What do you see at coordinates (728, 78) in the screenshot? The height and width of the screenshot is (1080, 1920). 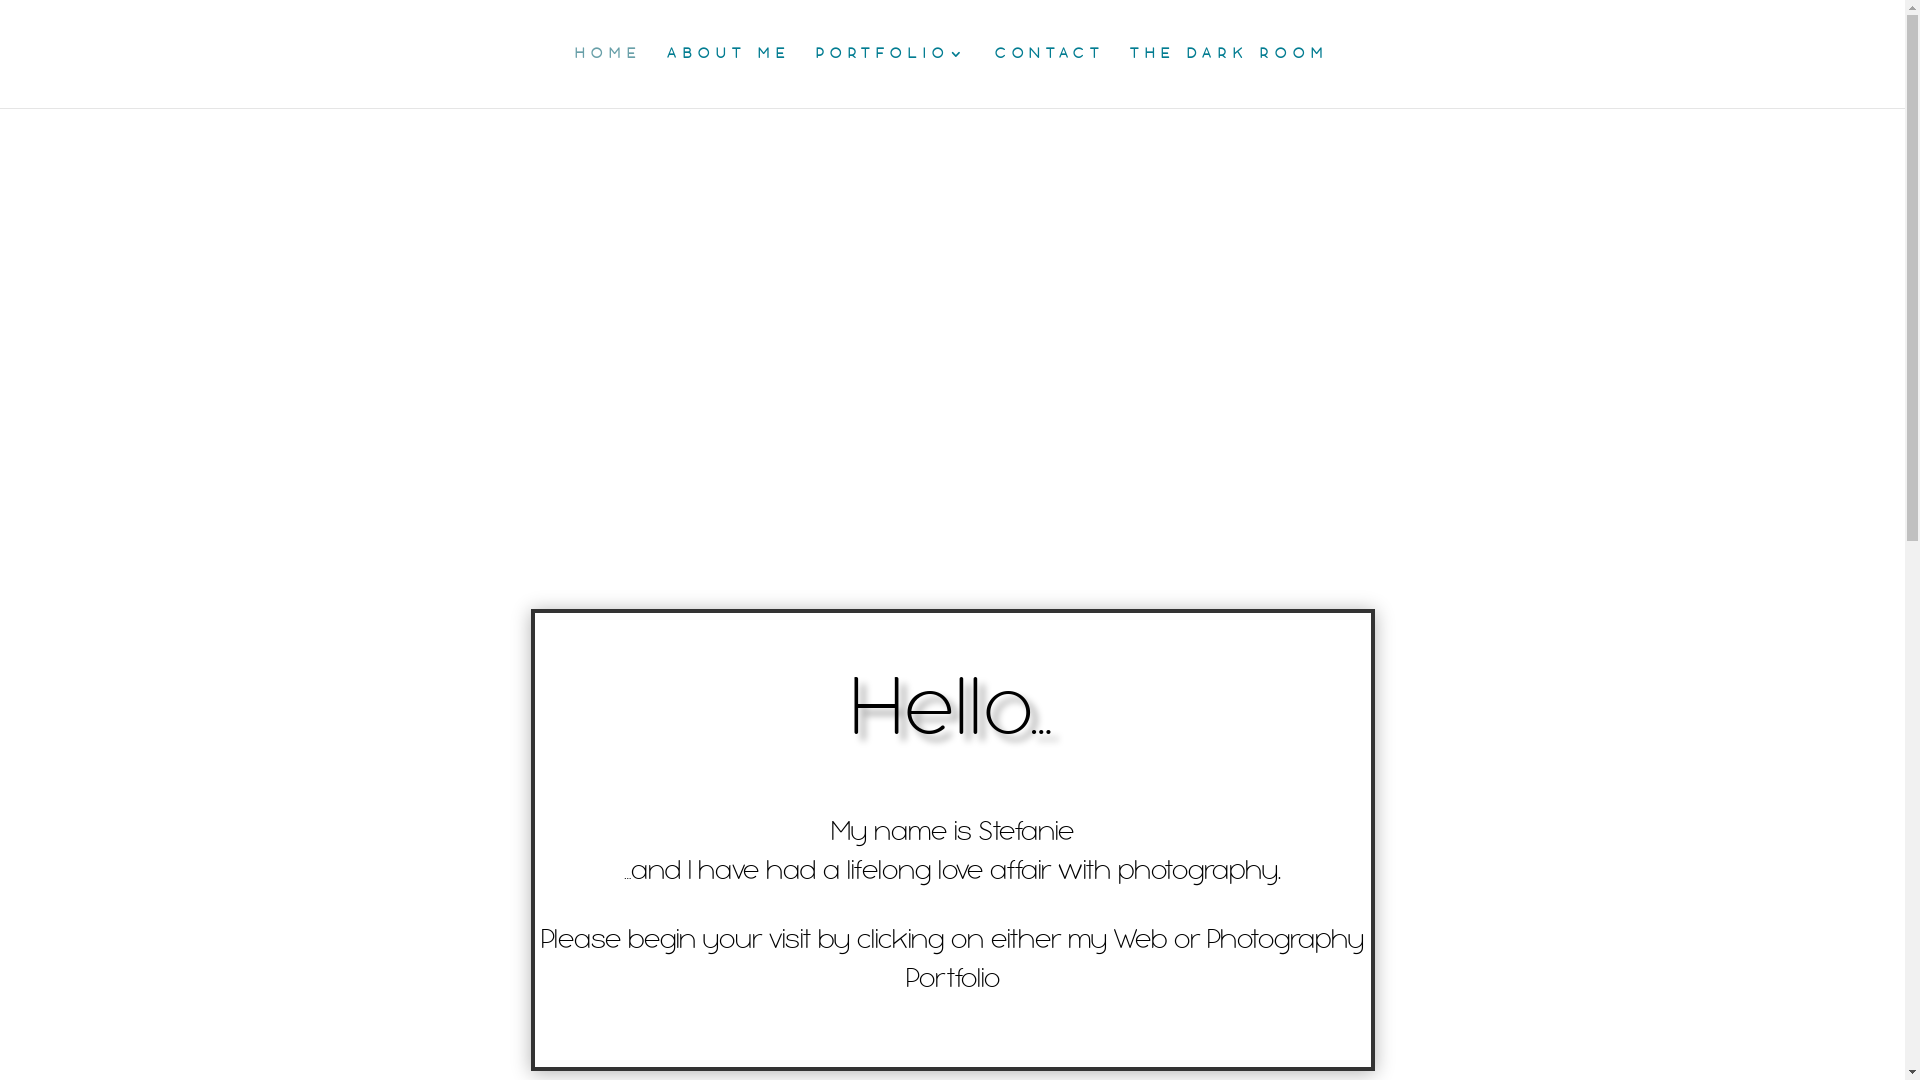 I see `ABOUT ME` at bounding box center [728, 78].